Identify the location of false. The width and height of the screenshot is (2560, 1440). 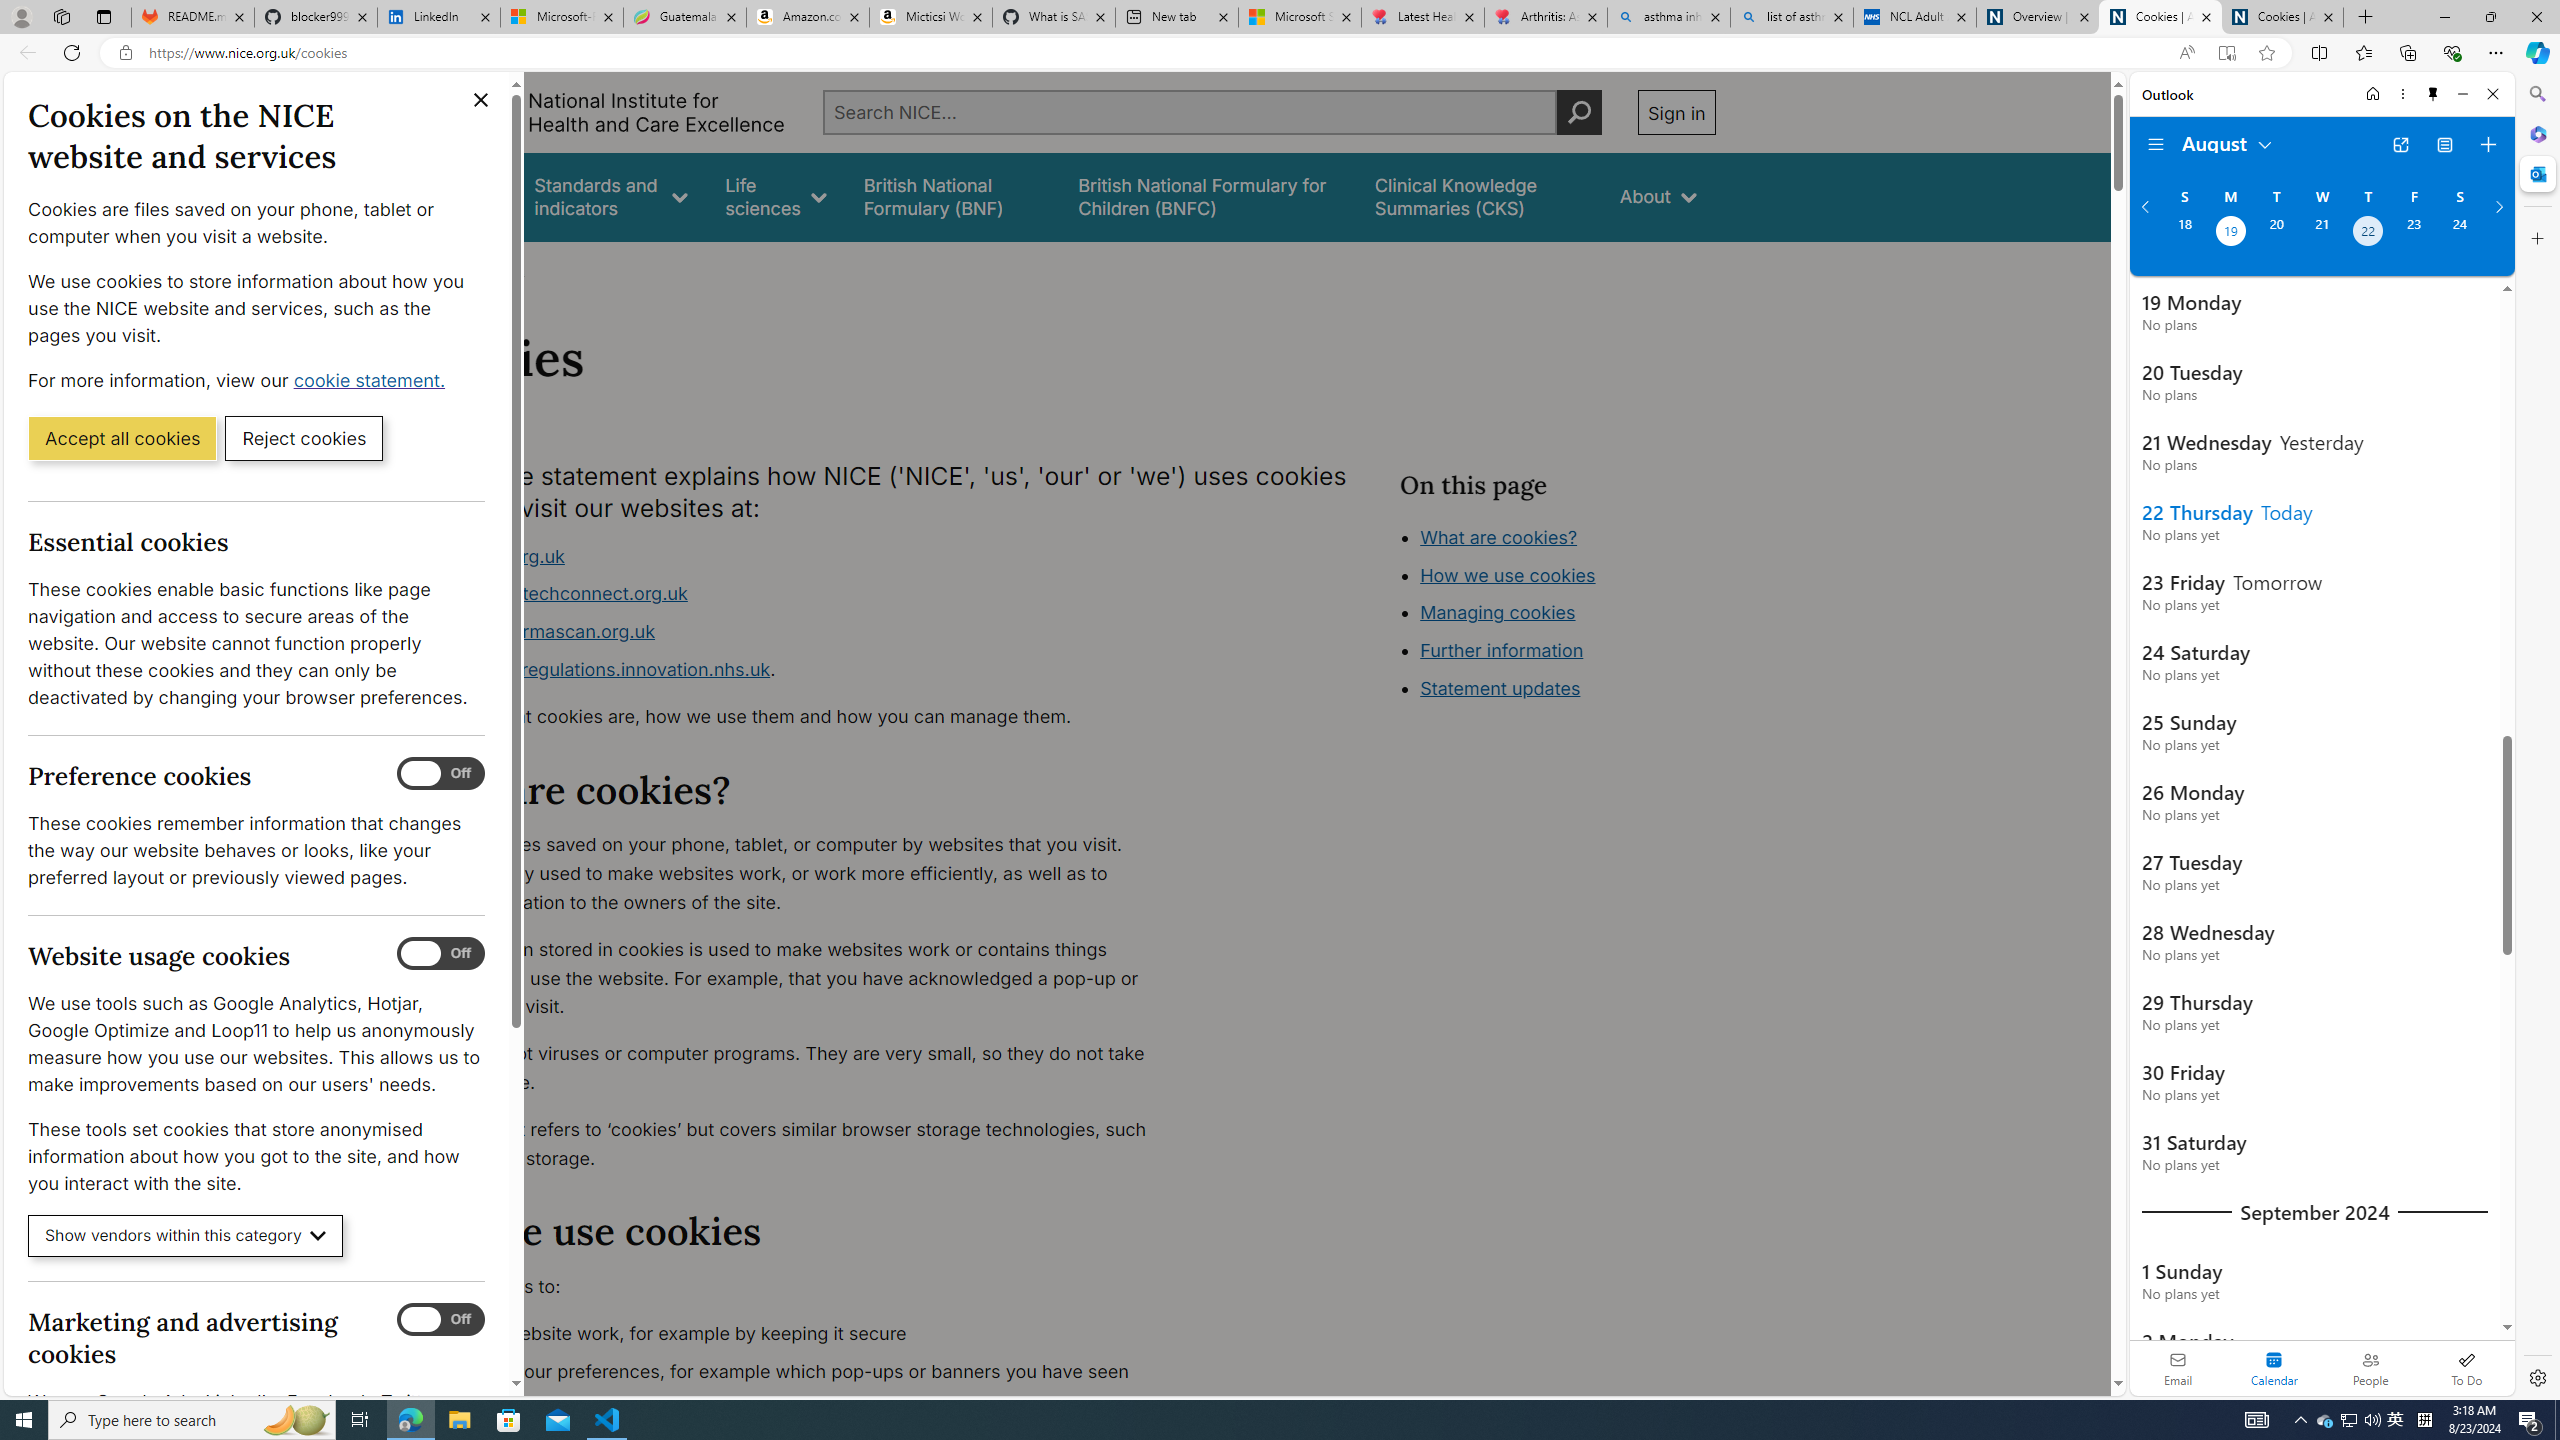
(1479, 196).